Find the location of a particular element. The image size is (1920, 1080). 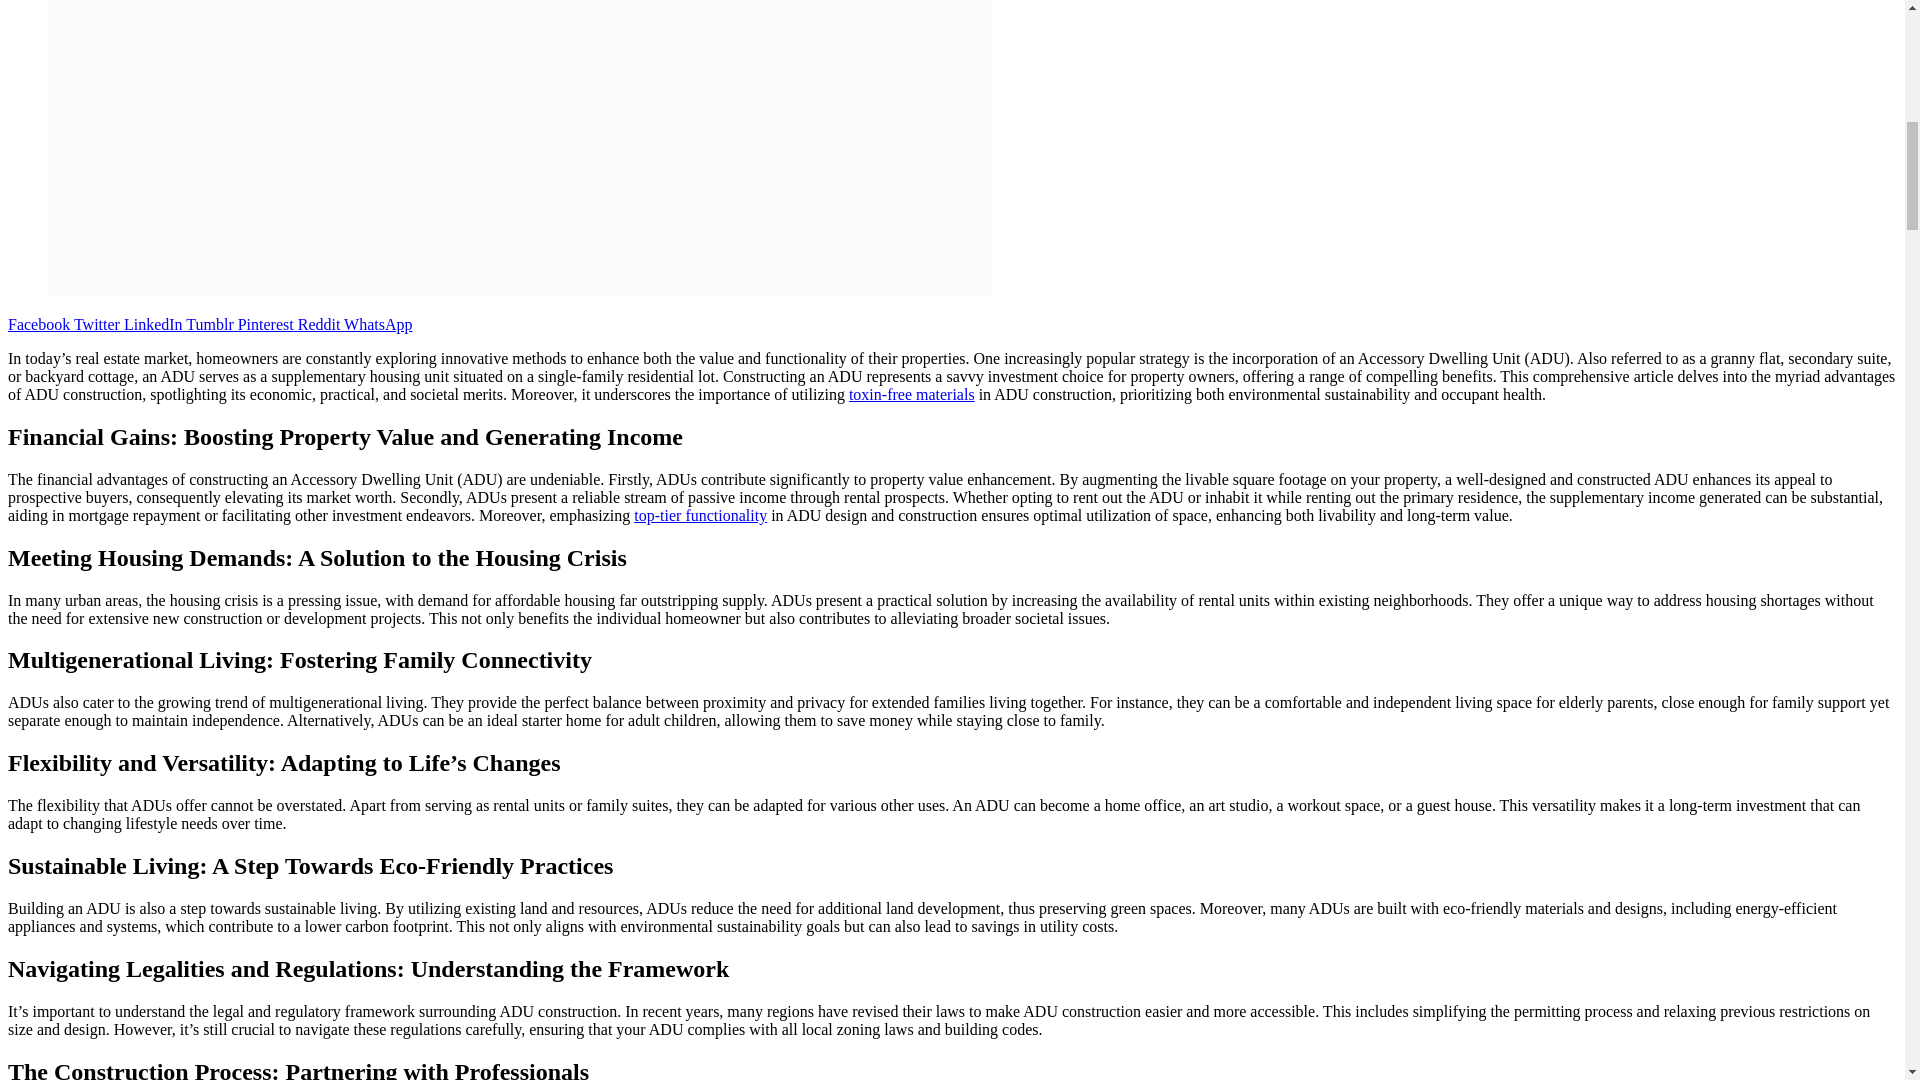

toxin-free materials is located at coordinates (912, 394).